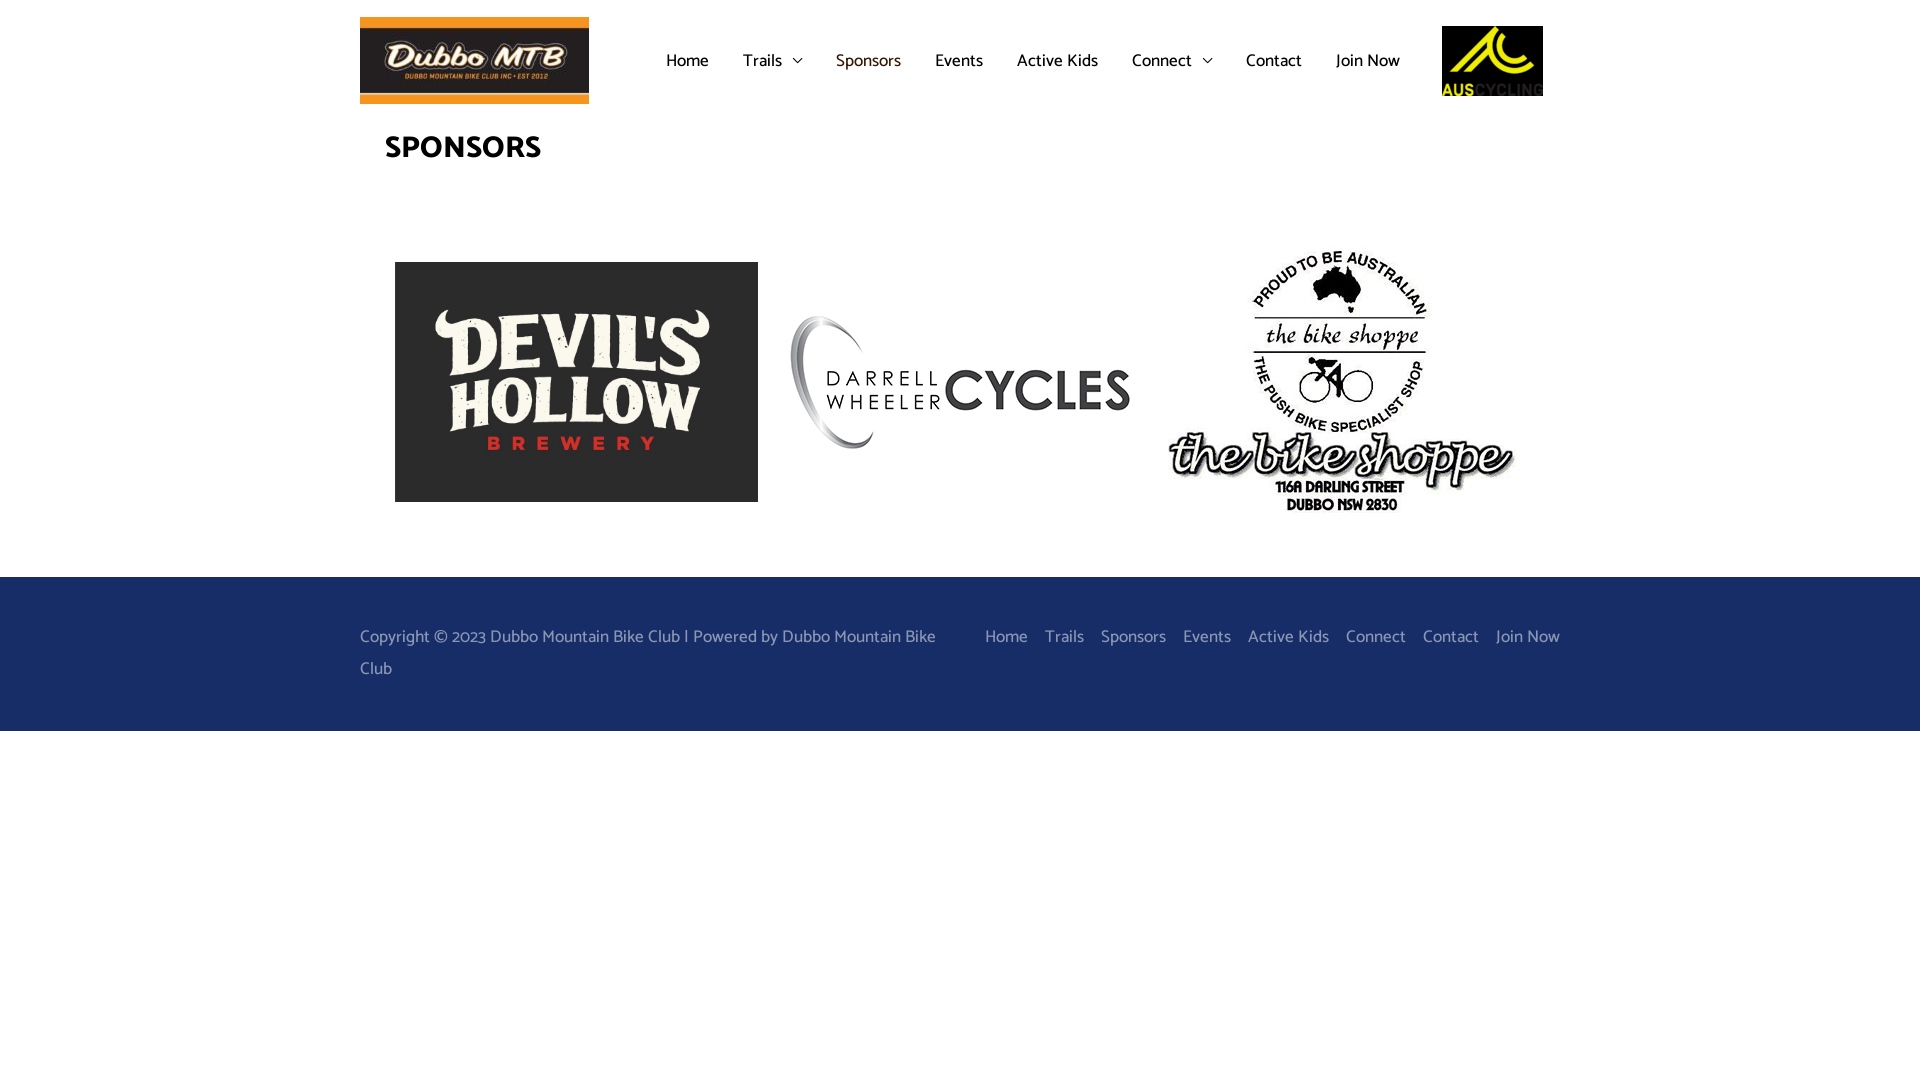  Describe the element at coordinates (1280, 637) in the screenshot. I see `Active Kids` at that location.